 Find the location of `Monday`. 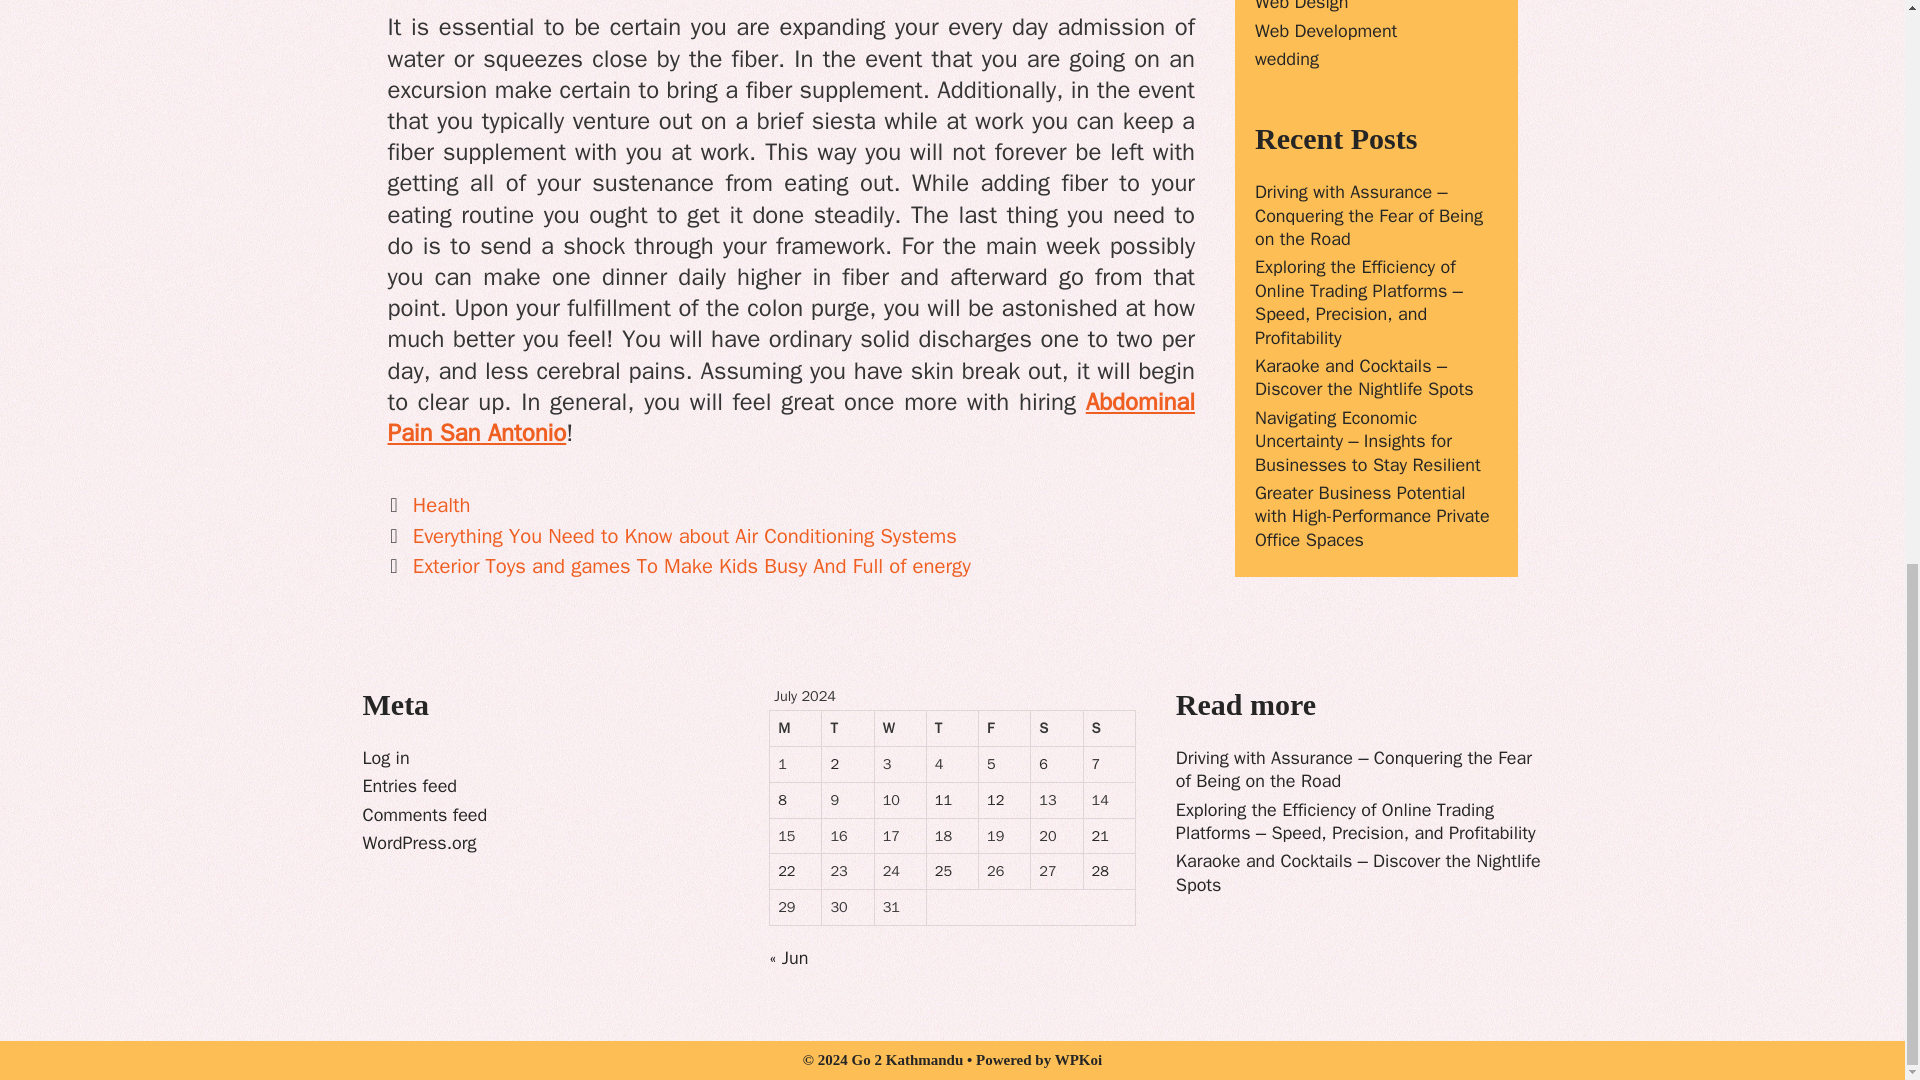

Monday is located at coordinates (795, 728).